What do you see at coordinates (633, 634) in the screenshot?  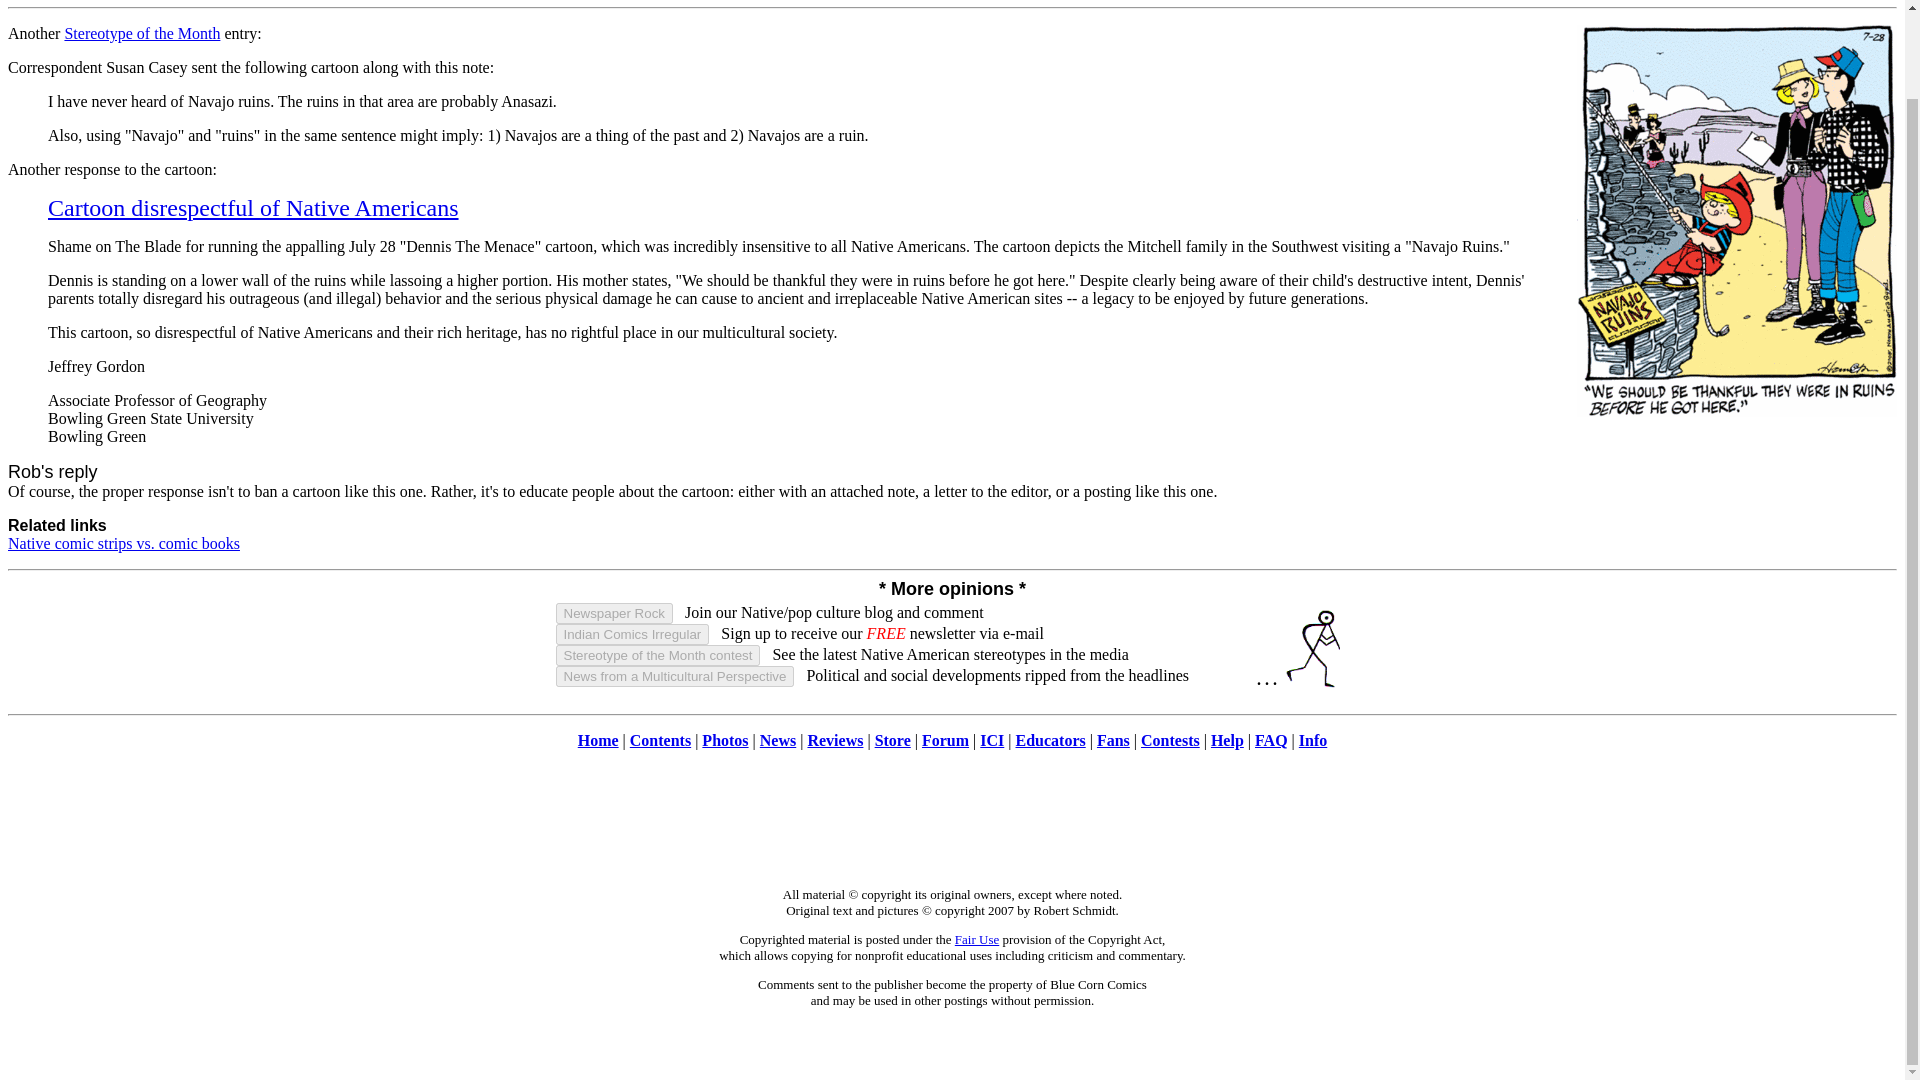 I see `Indian Comics Irregular` at bounding box center [633, 634].